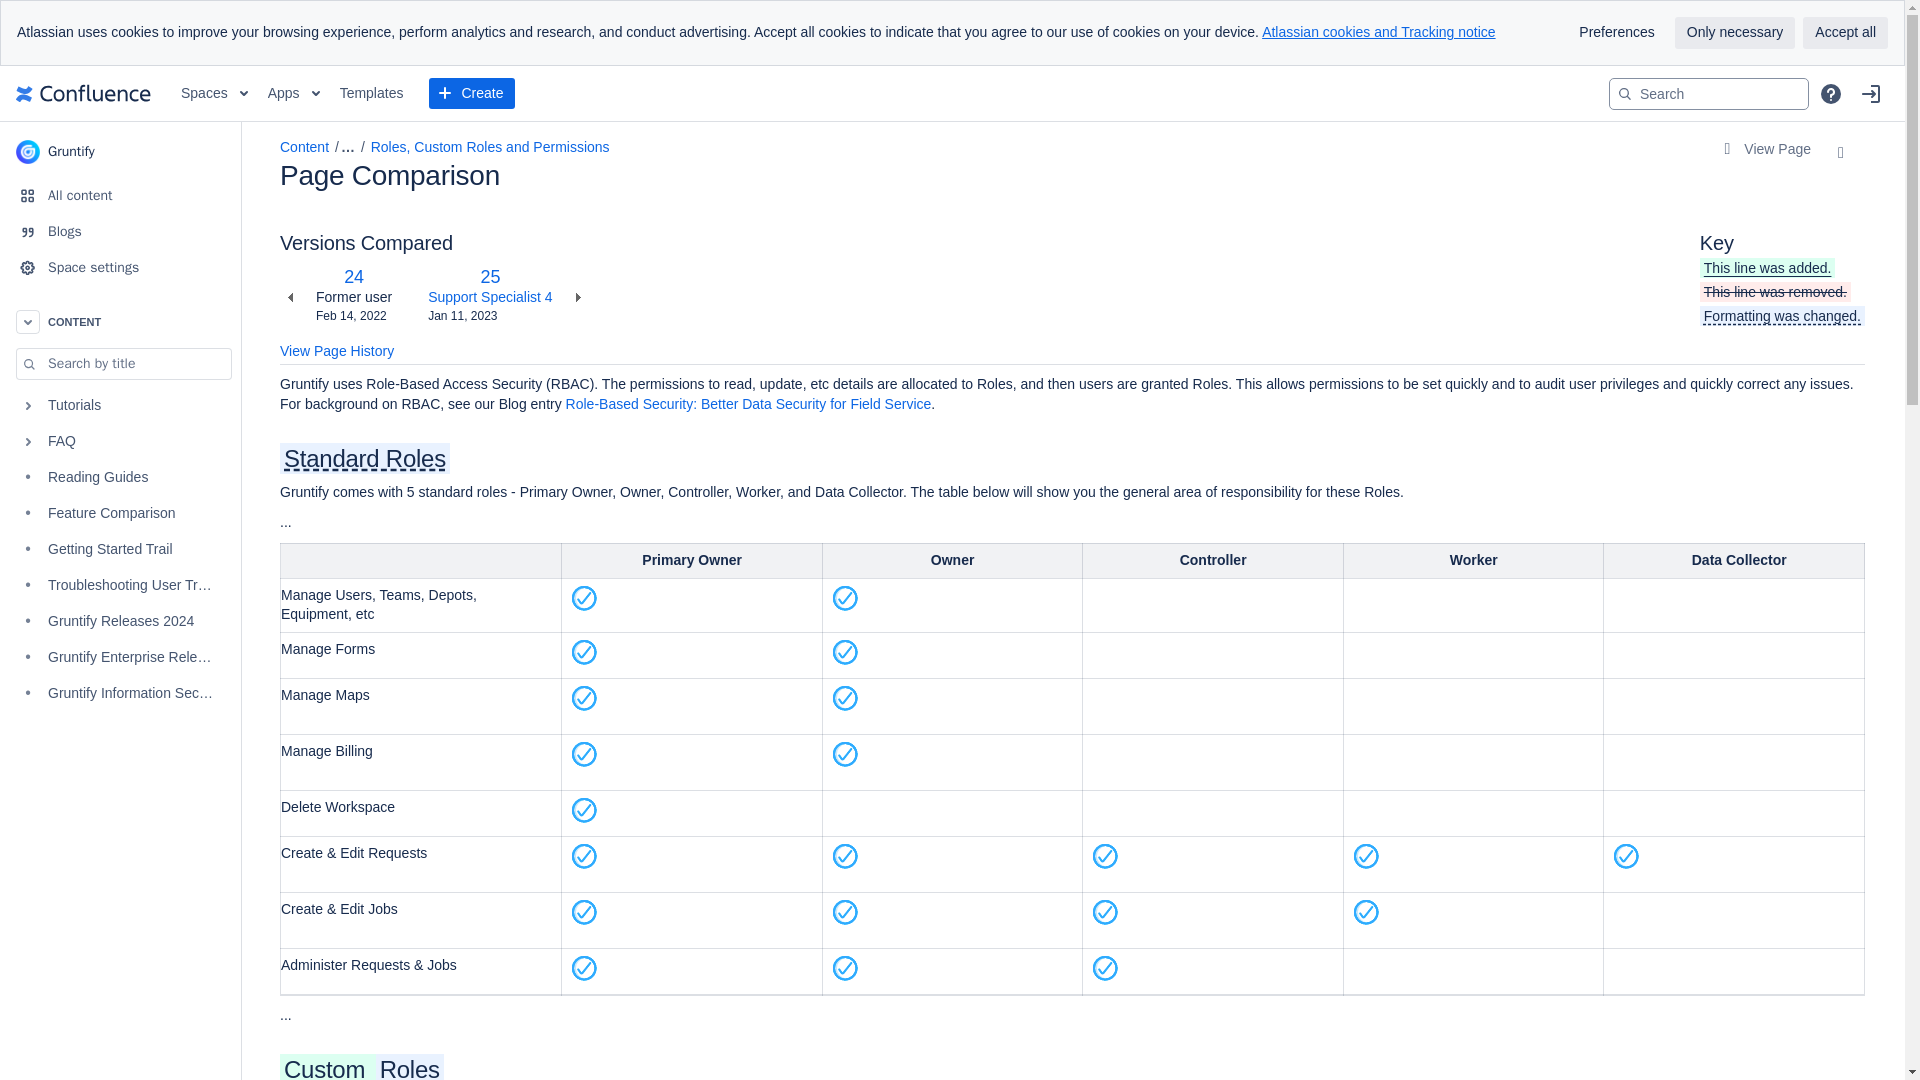 This screenshot has width=1920, height=1080. Describe the element at coordinates (294, 94) in the screenshot. I see `Apps` at that location.